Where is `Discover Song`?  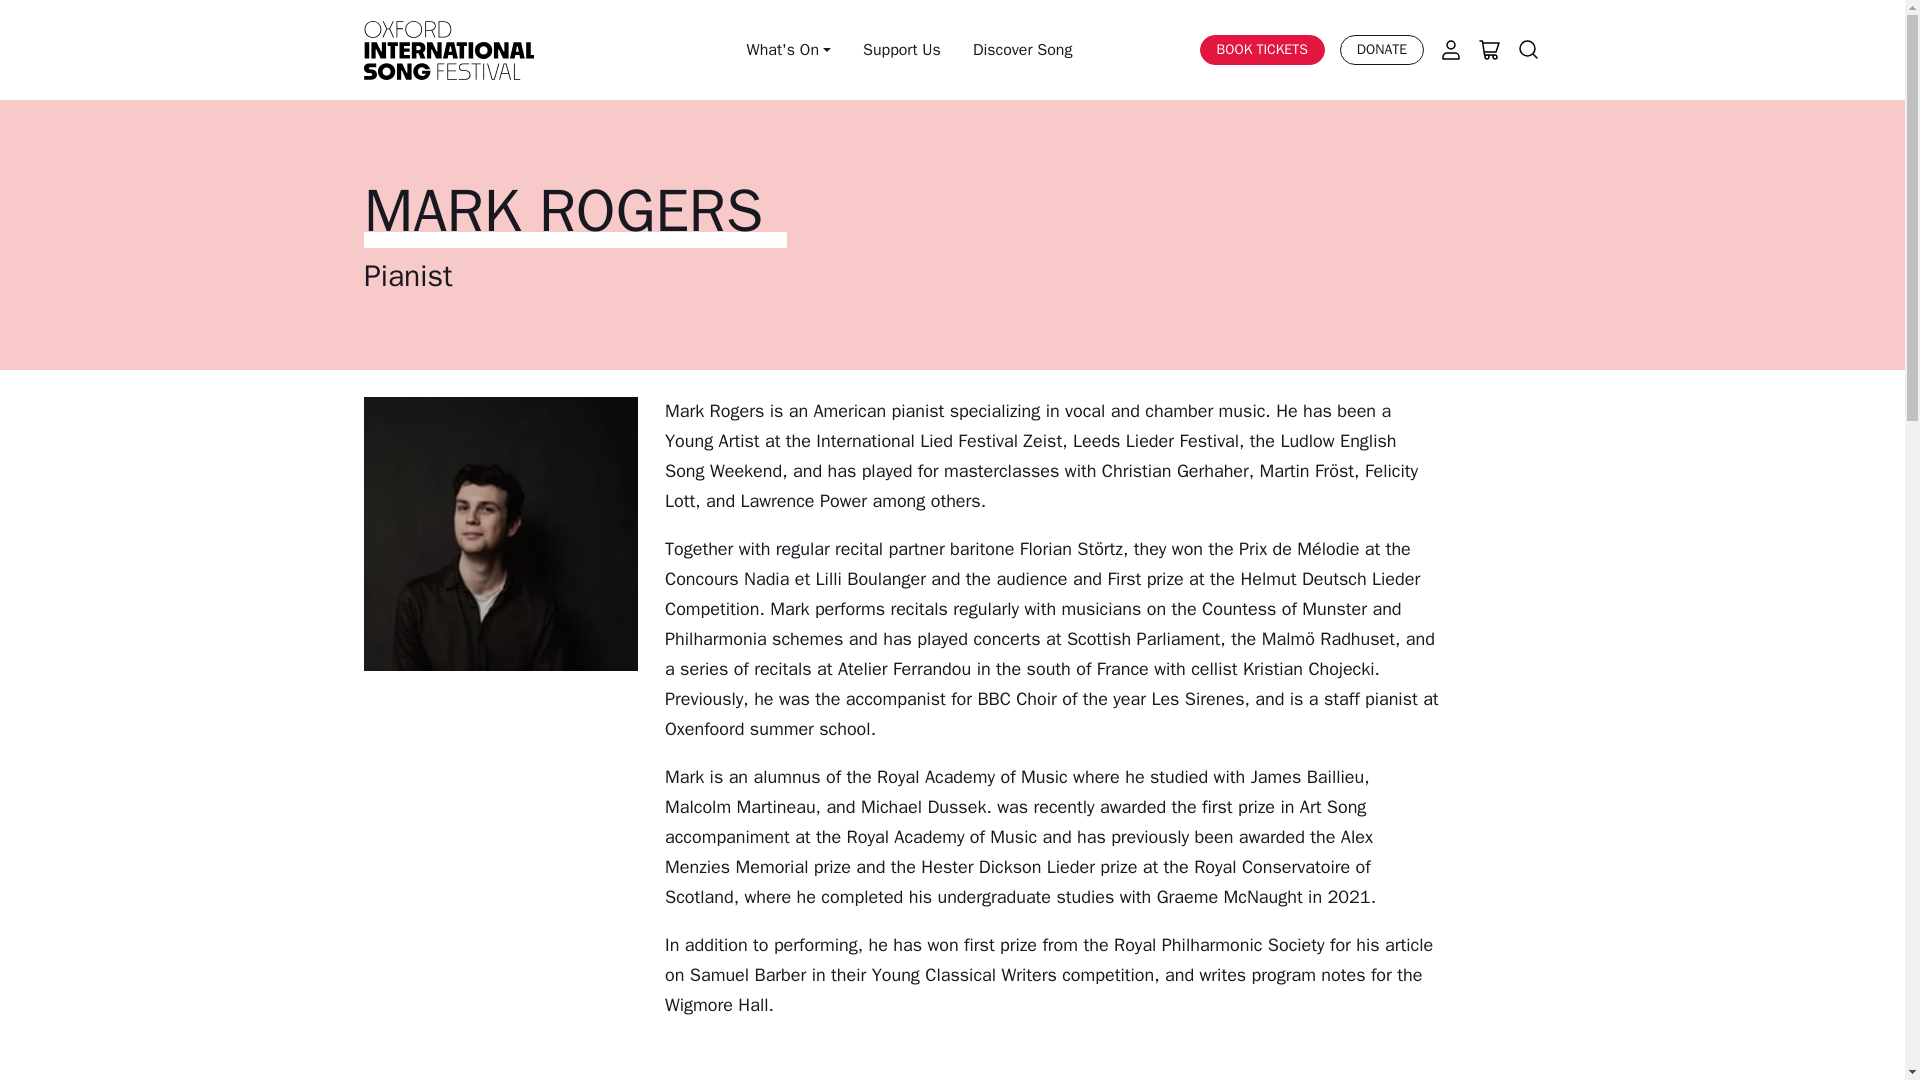
Discover Song is located at coordinates (1023, 50).